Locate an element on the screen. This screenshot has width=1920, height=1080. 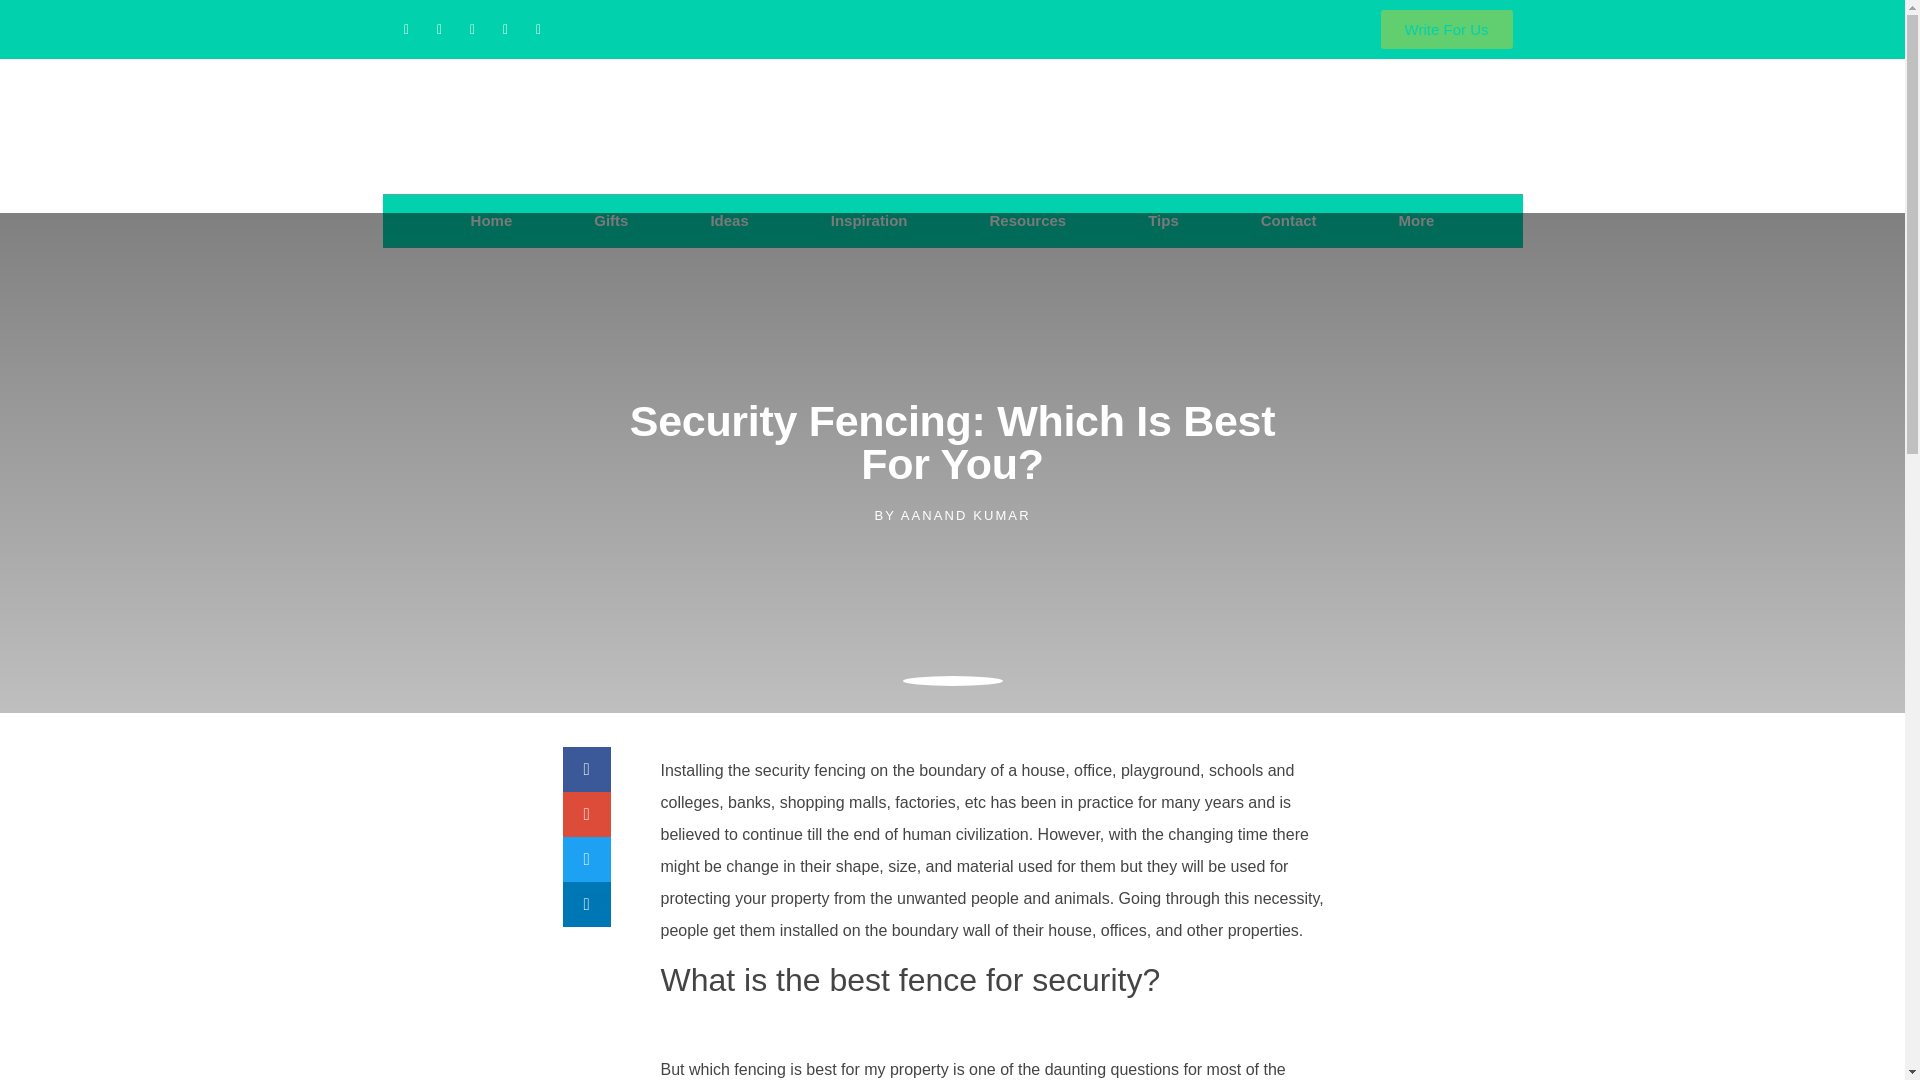
Inspiration is located at coordinates (868, 221).